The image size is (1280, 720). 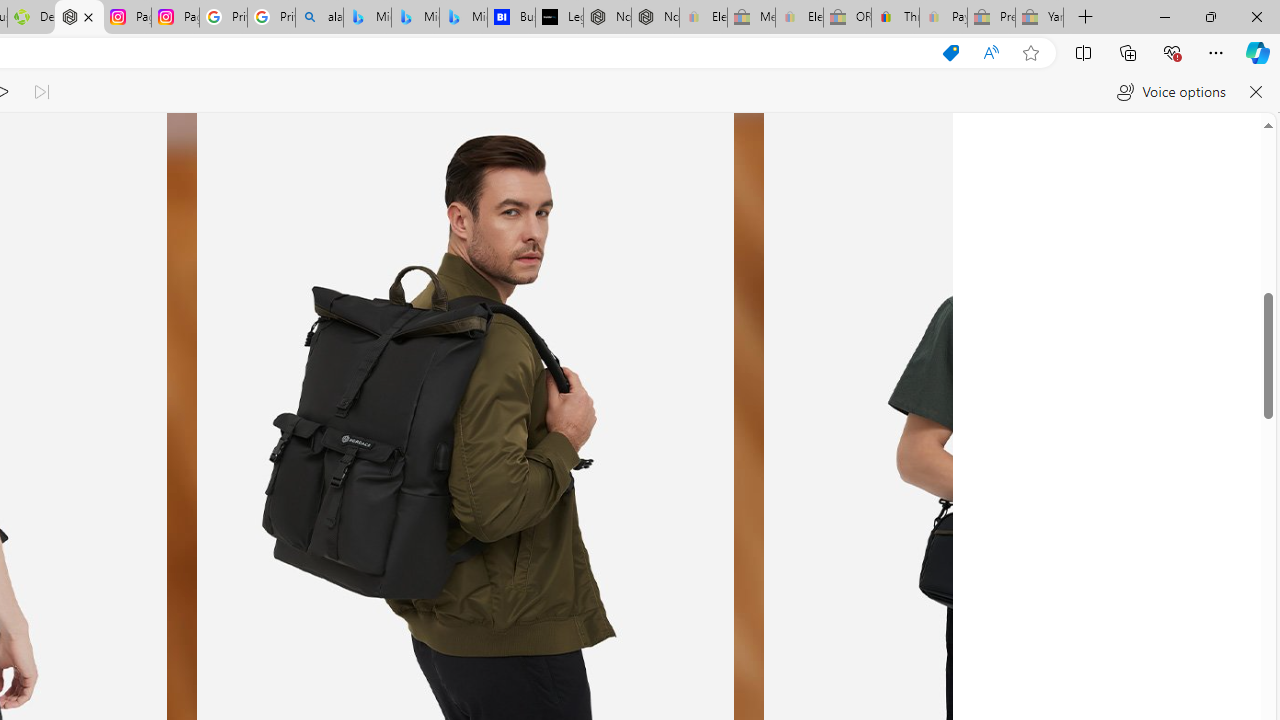 What do you see at coordinates (319, 18) in the screenshot?
I see `alabama high school quarterback dies - Search` at bounding box center [319, 18].